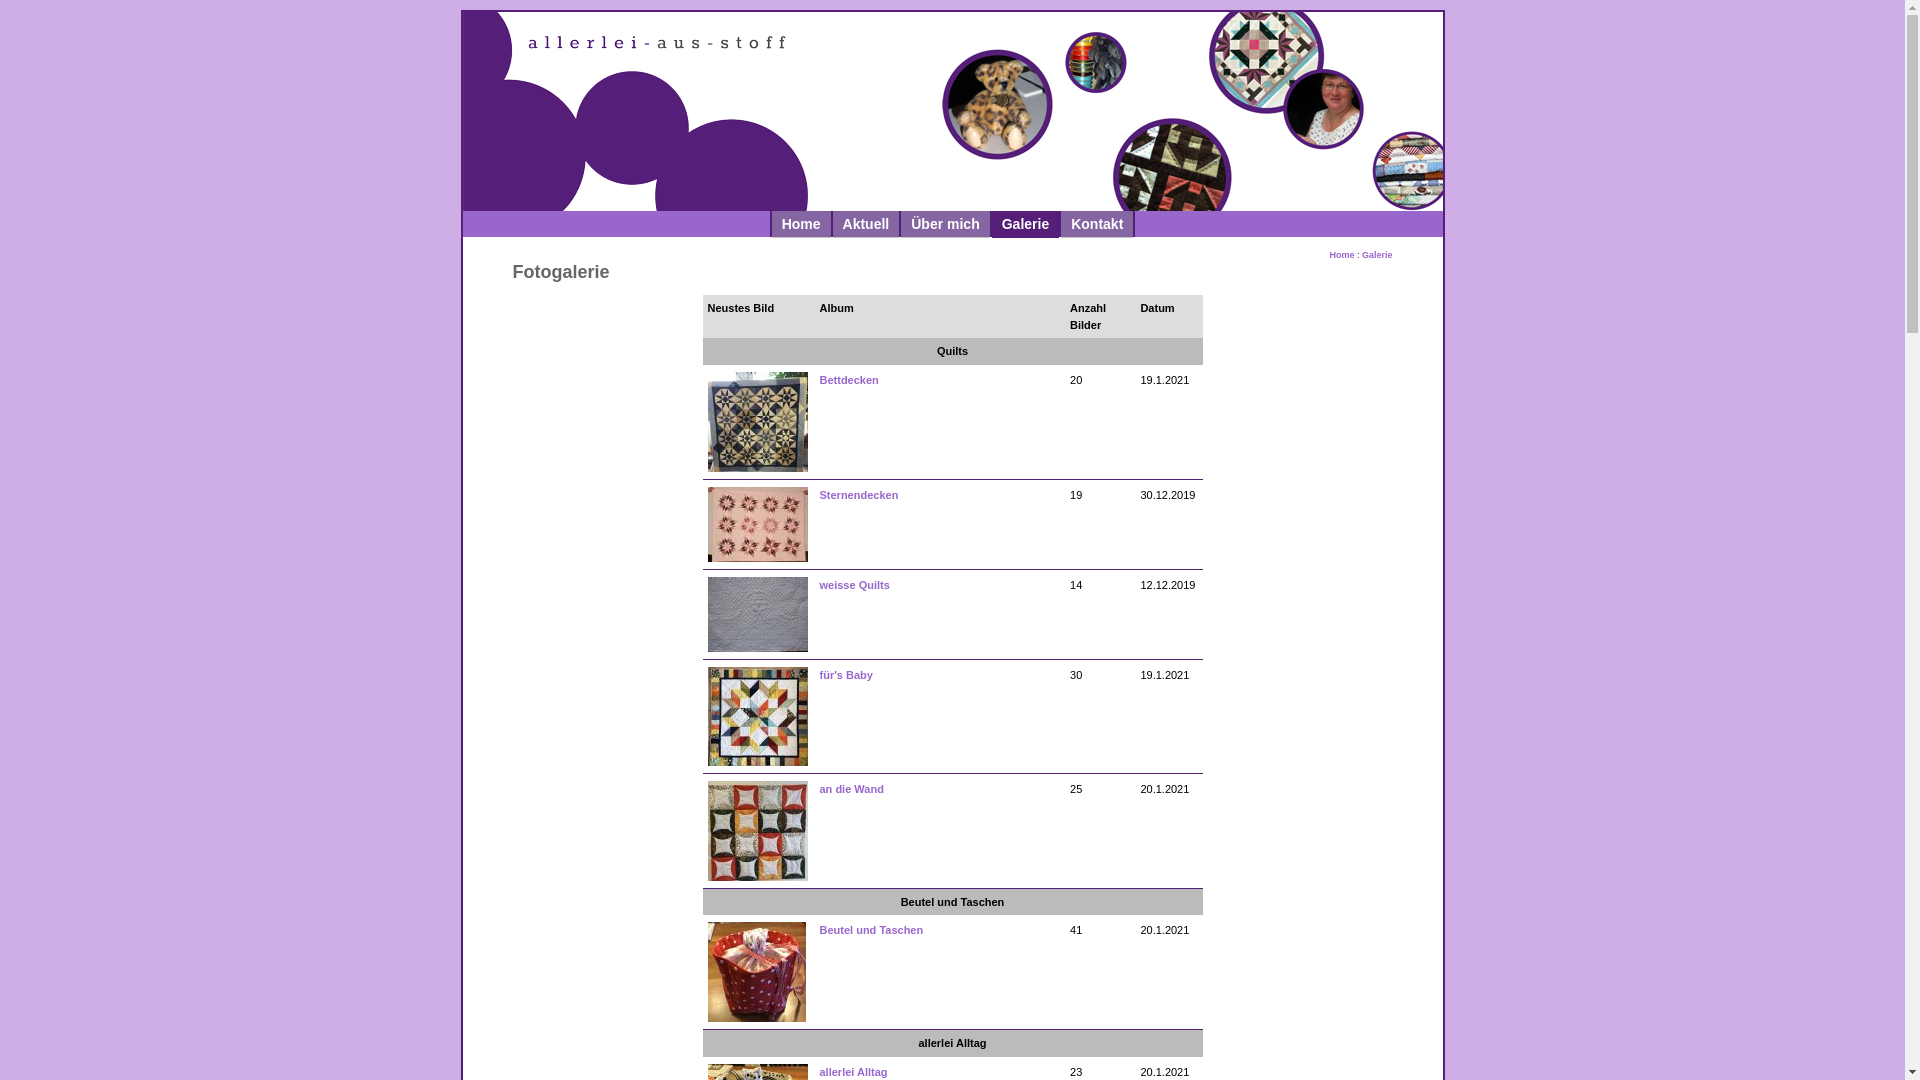 This screenshot has height=1080, width=1920. I want to click on Galerie, so click(1378, 260).